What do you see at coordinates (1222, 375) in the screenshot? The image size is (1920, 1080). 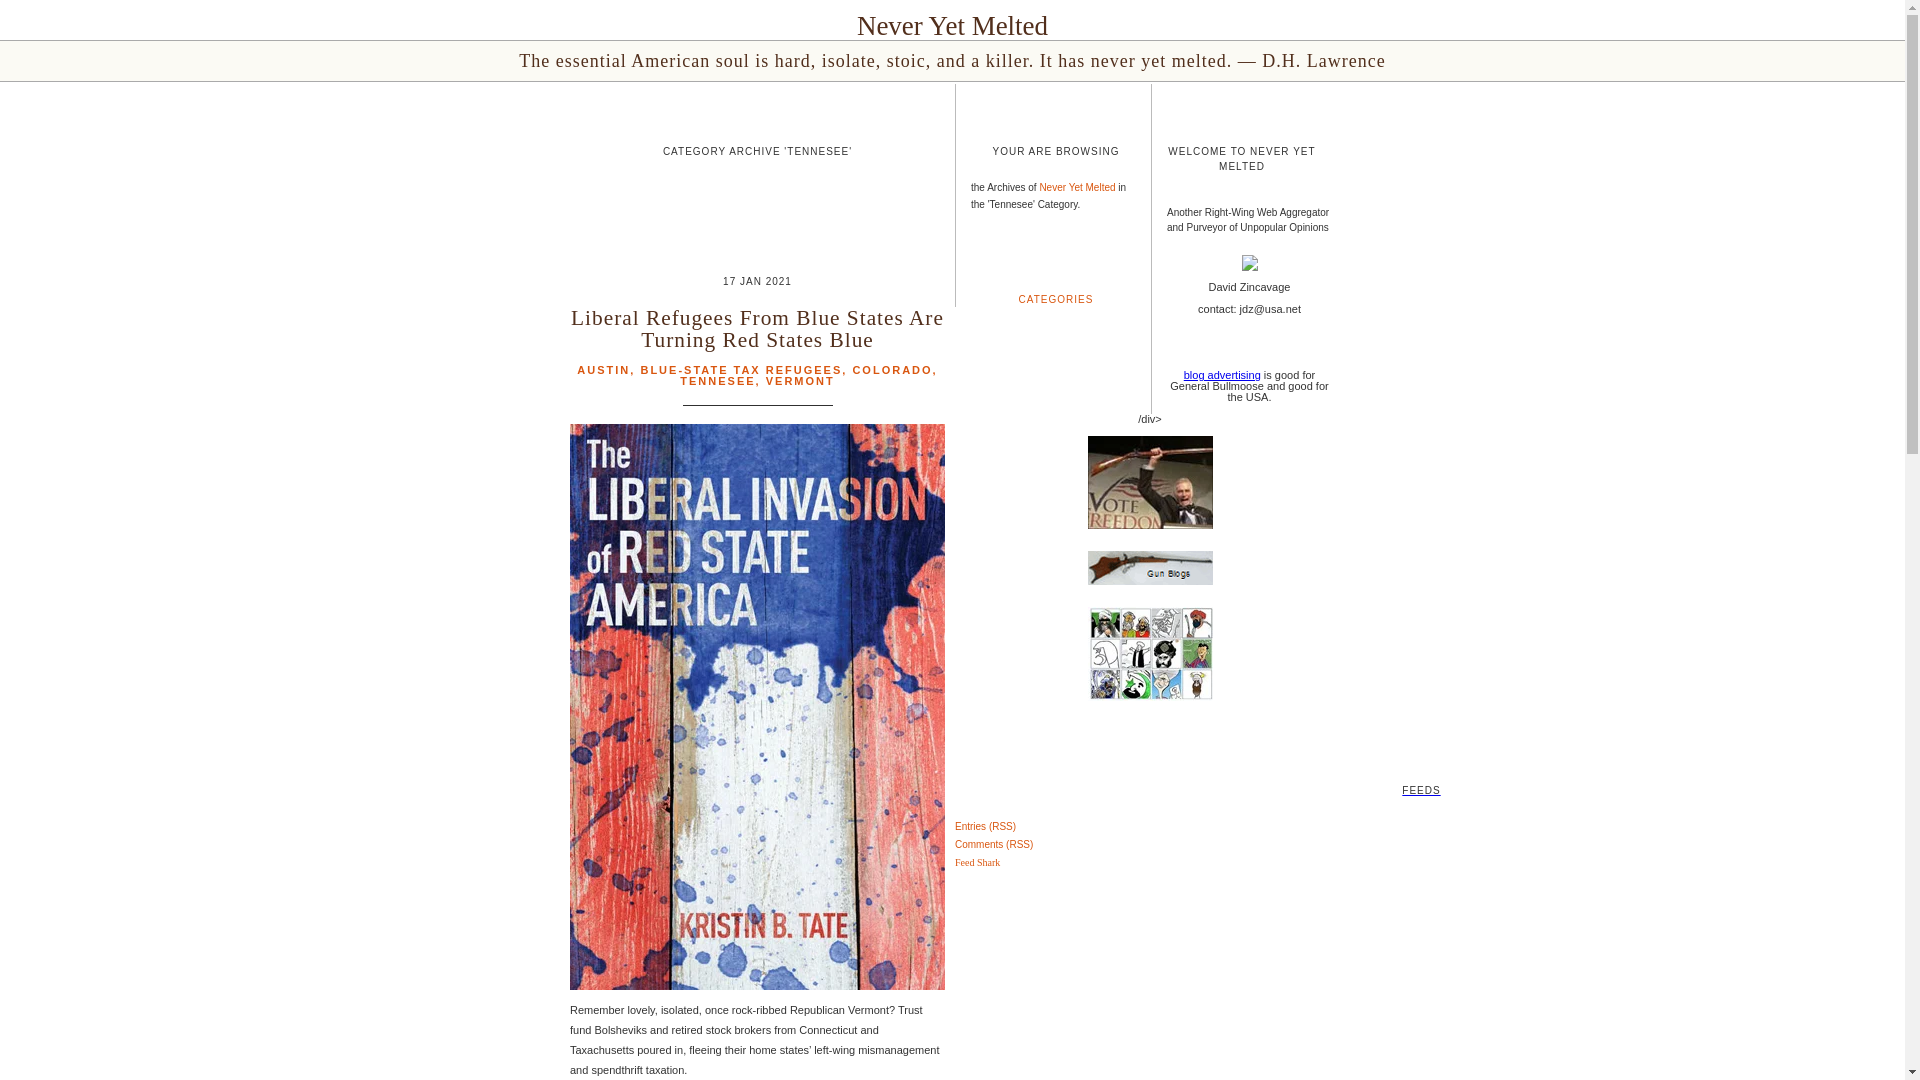 I see `blog advertising` at bounding box center [1222, 375].